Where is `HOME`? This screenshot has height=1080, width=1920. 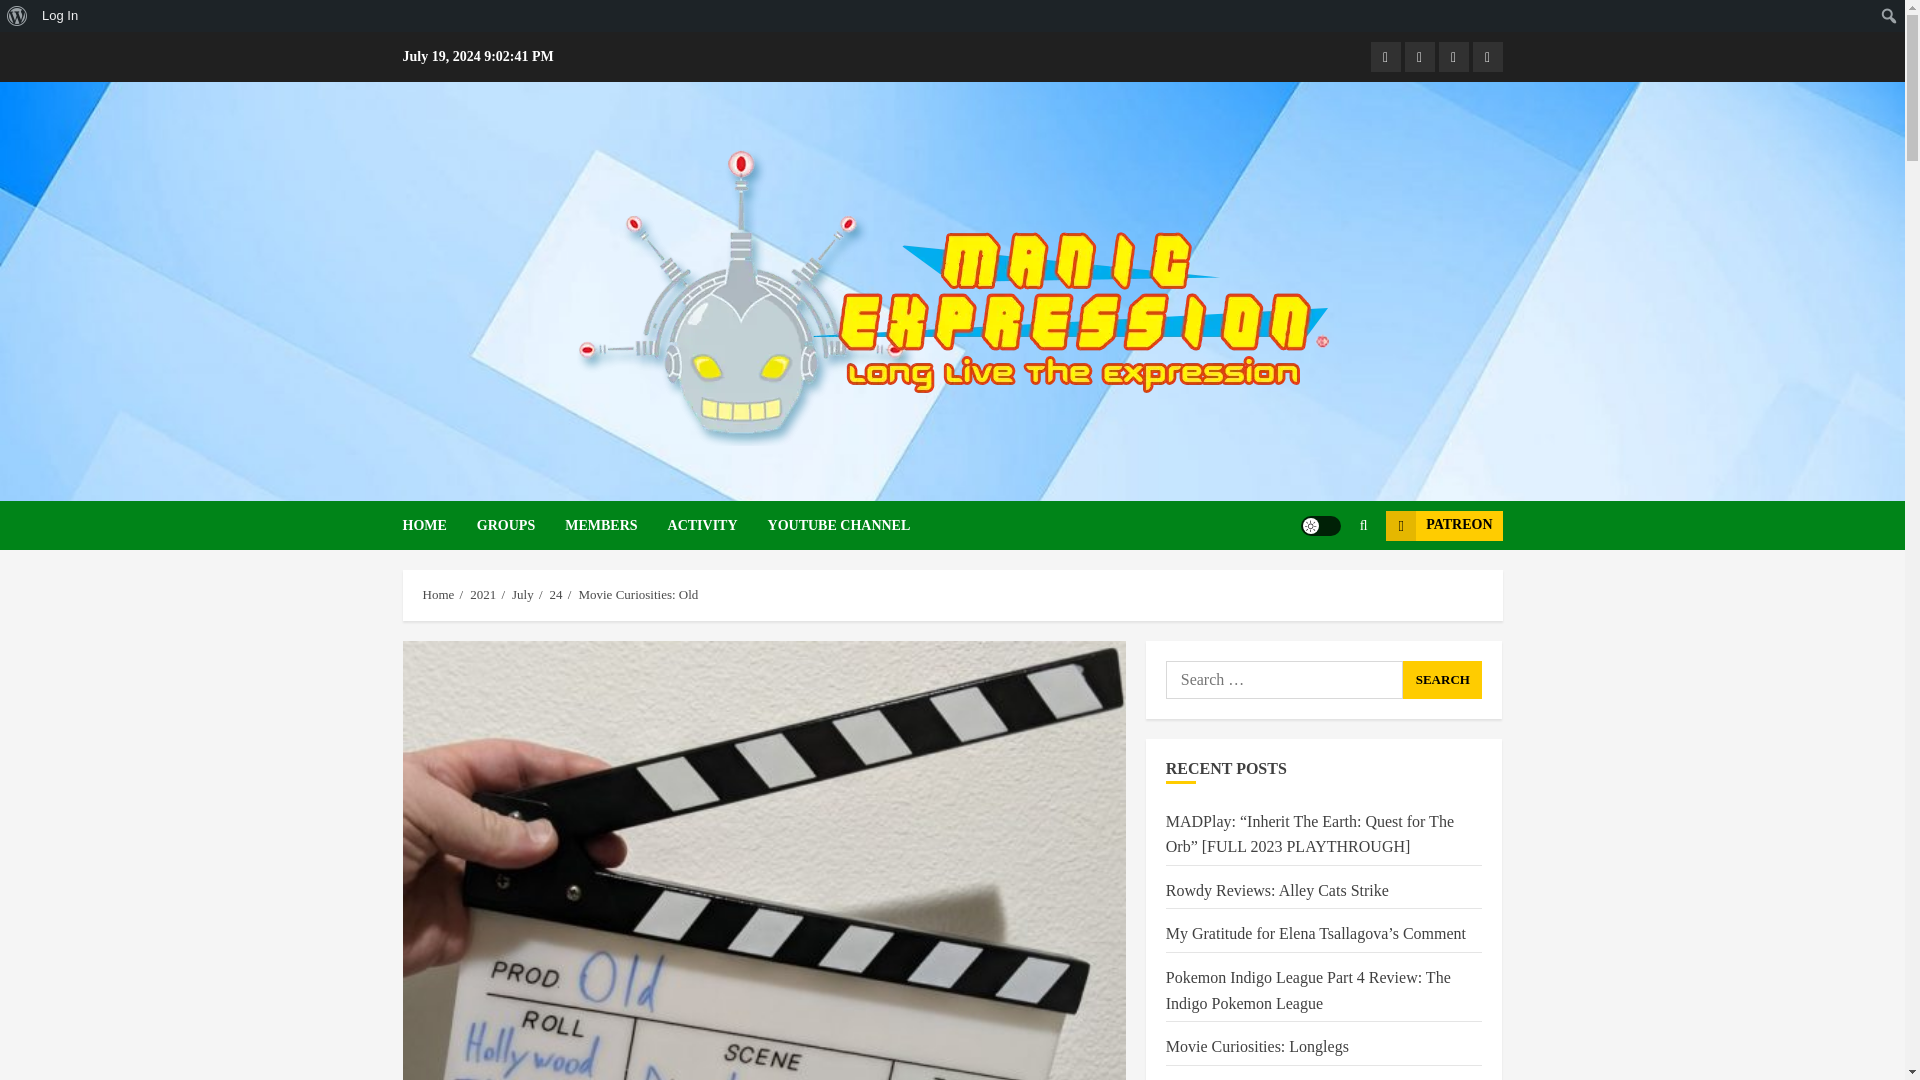 HOME is located at coordinates (438, 525).